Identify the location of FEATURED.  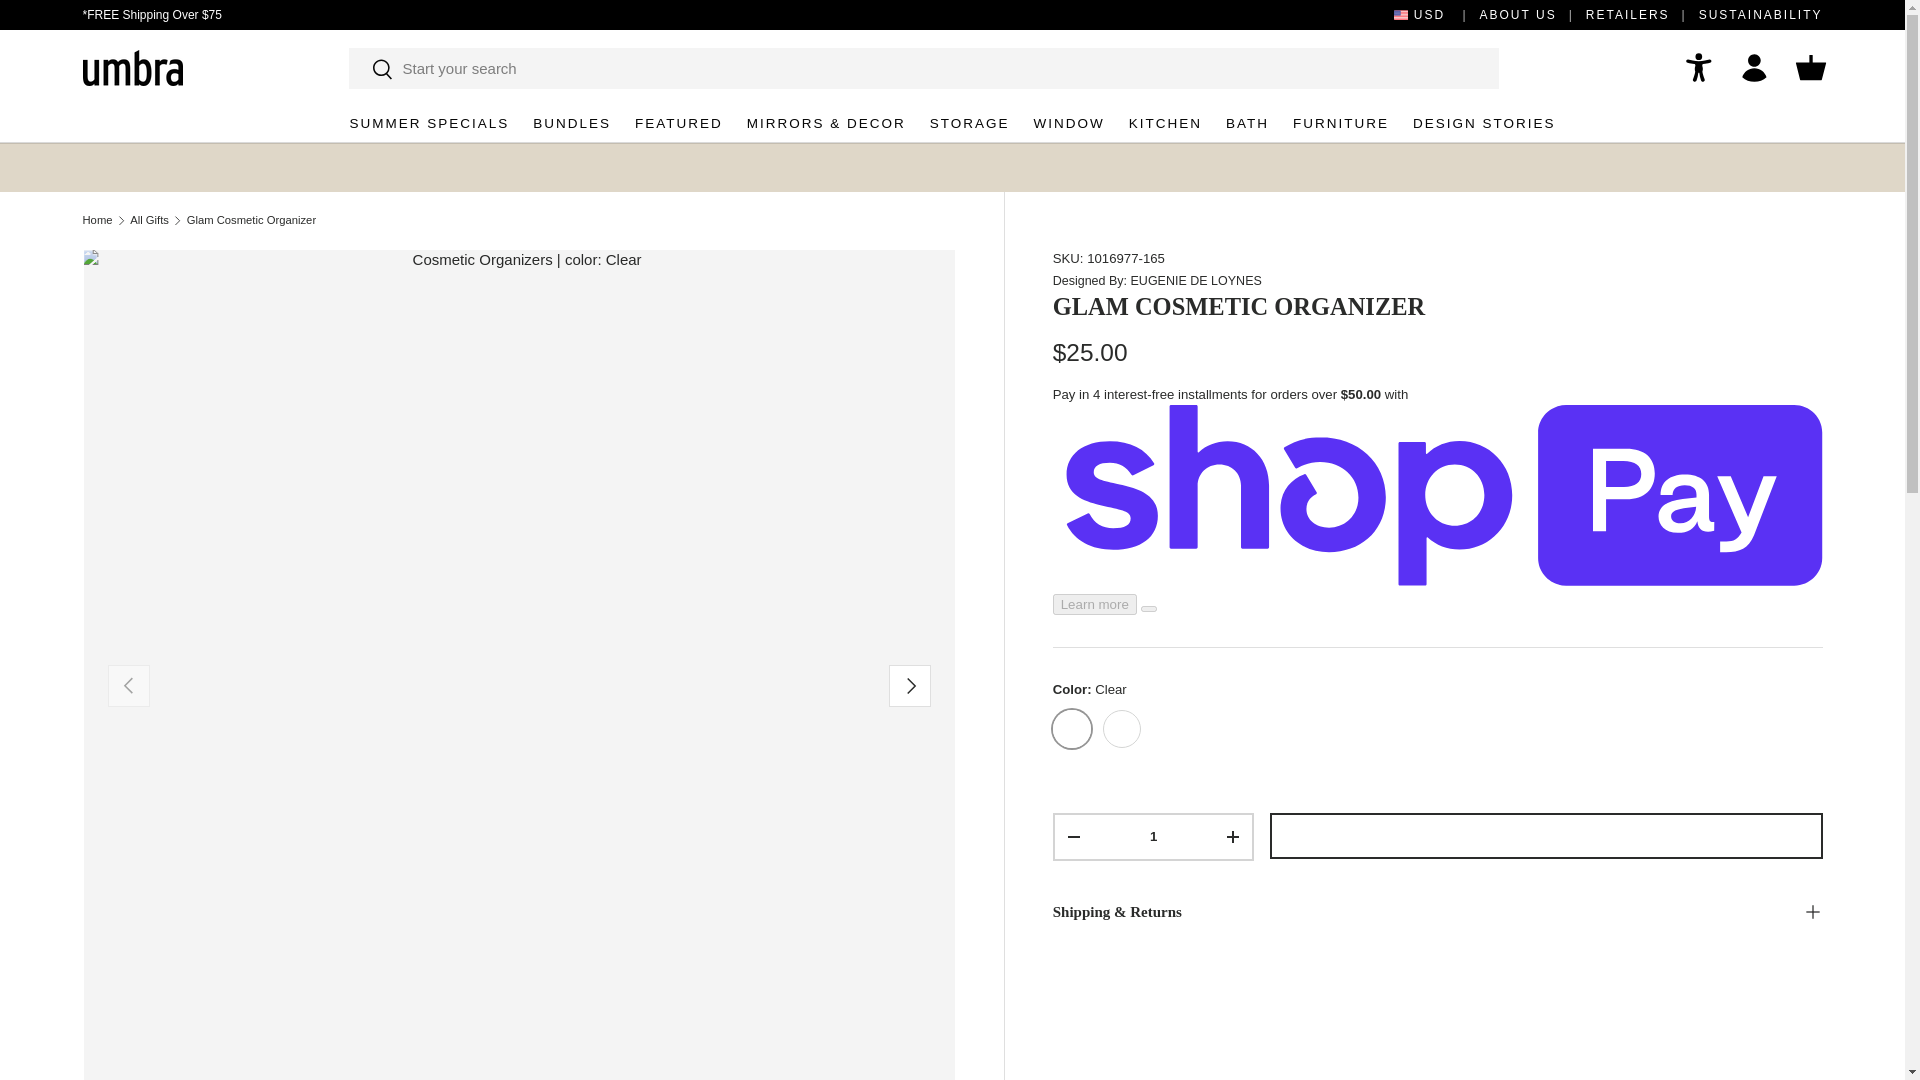
(679, 123).